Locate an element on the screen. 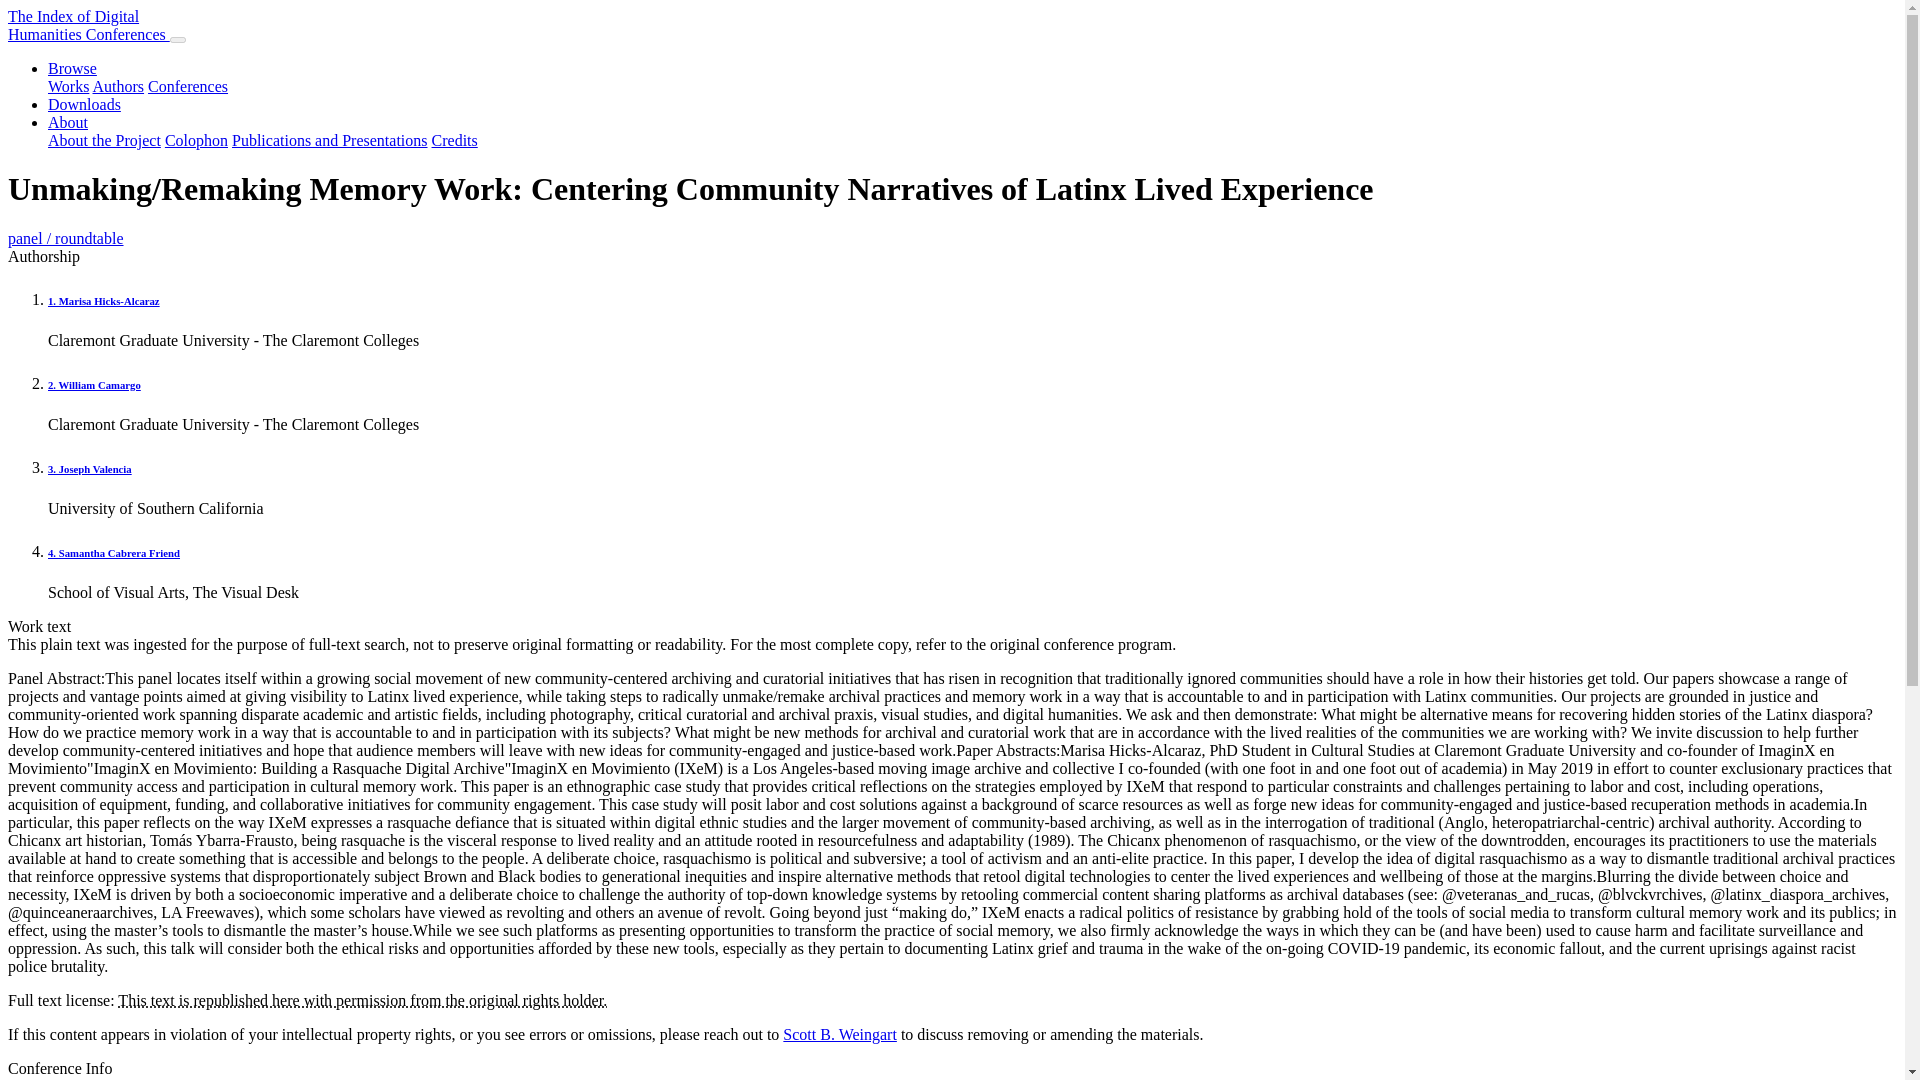 This screenshot has height=1080, width=1920. 1. Marisa Hicks-Alcaraz is located at coordinates (104, 140).